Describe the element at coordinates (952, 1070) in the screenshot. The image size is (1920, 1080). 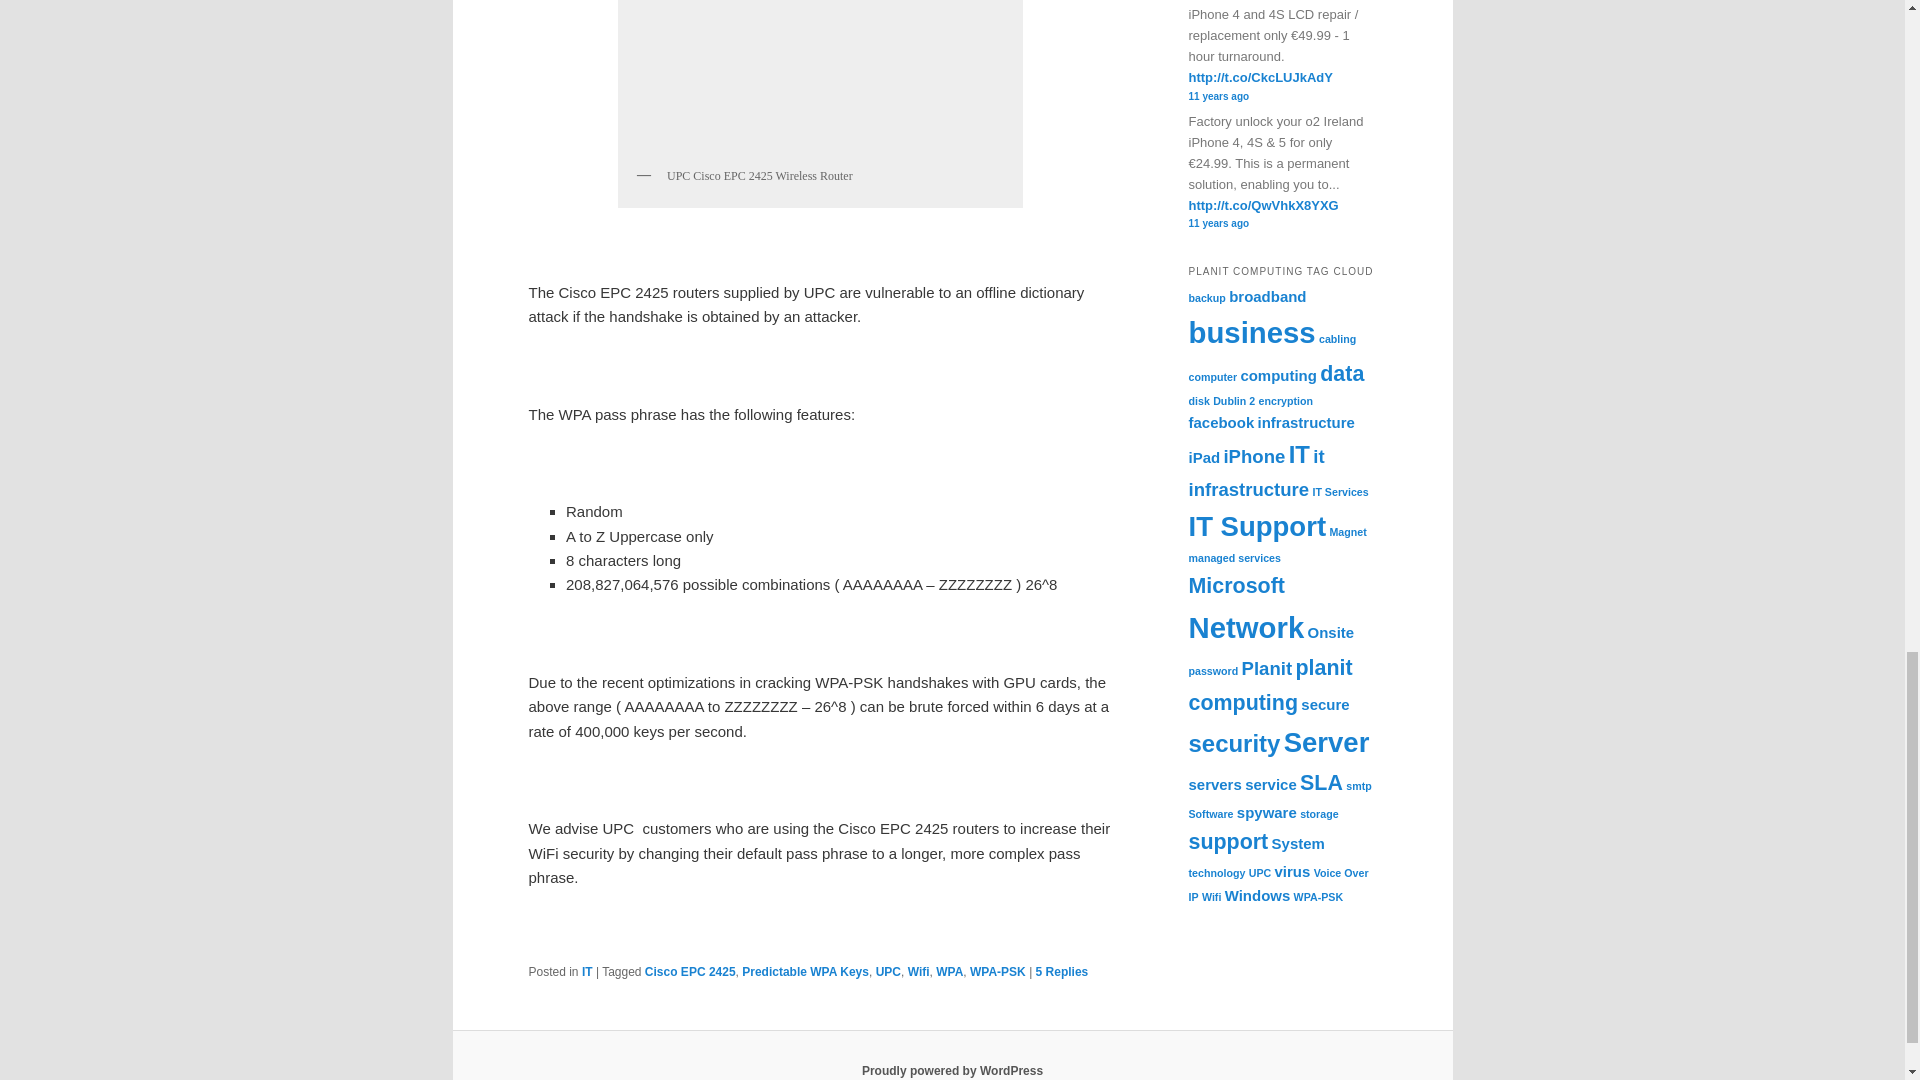
I see `Semantic Personal Publishing Platform` at that location.